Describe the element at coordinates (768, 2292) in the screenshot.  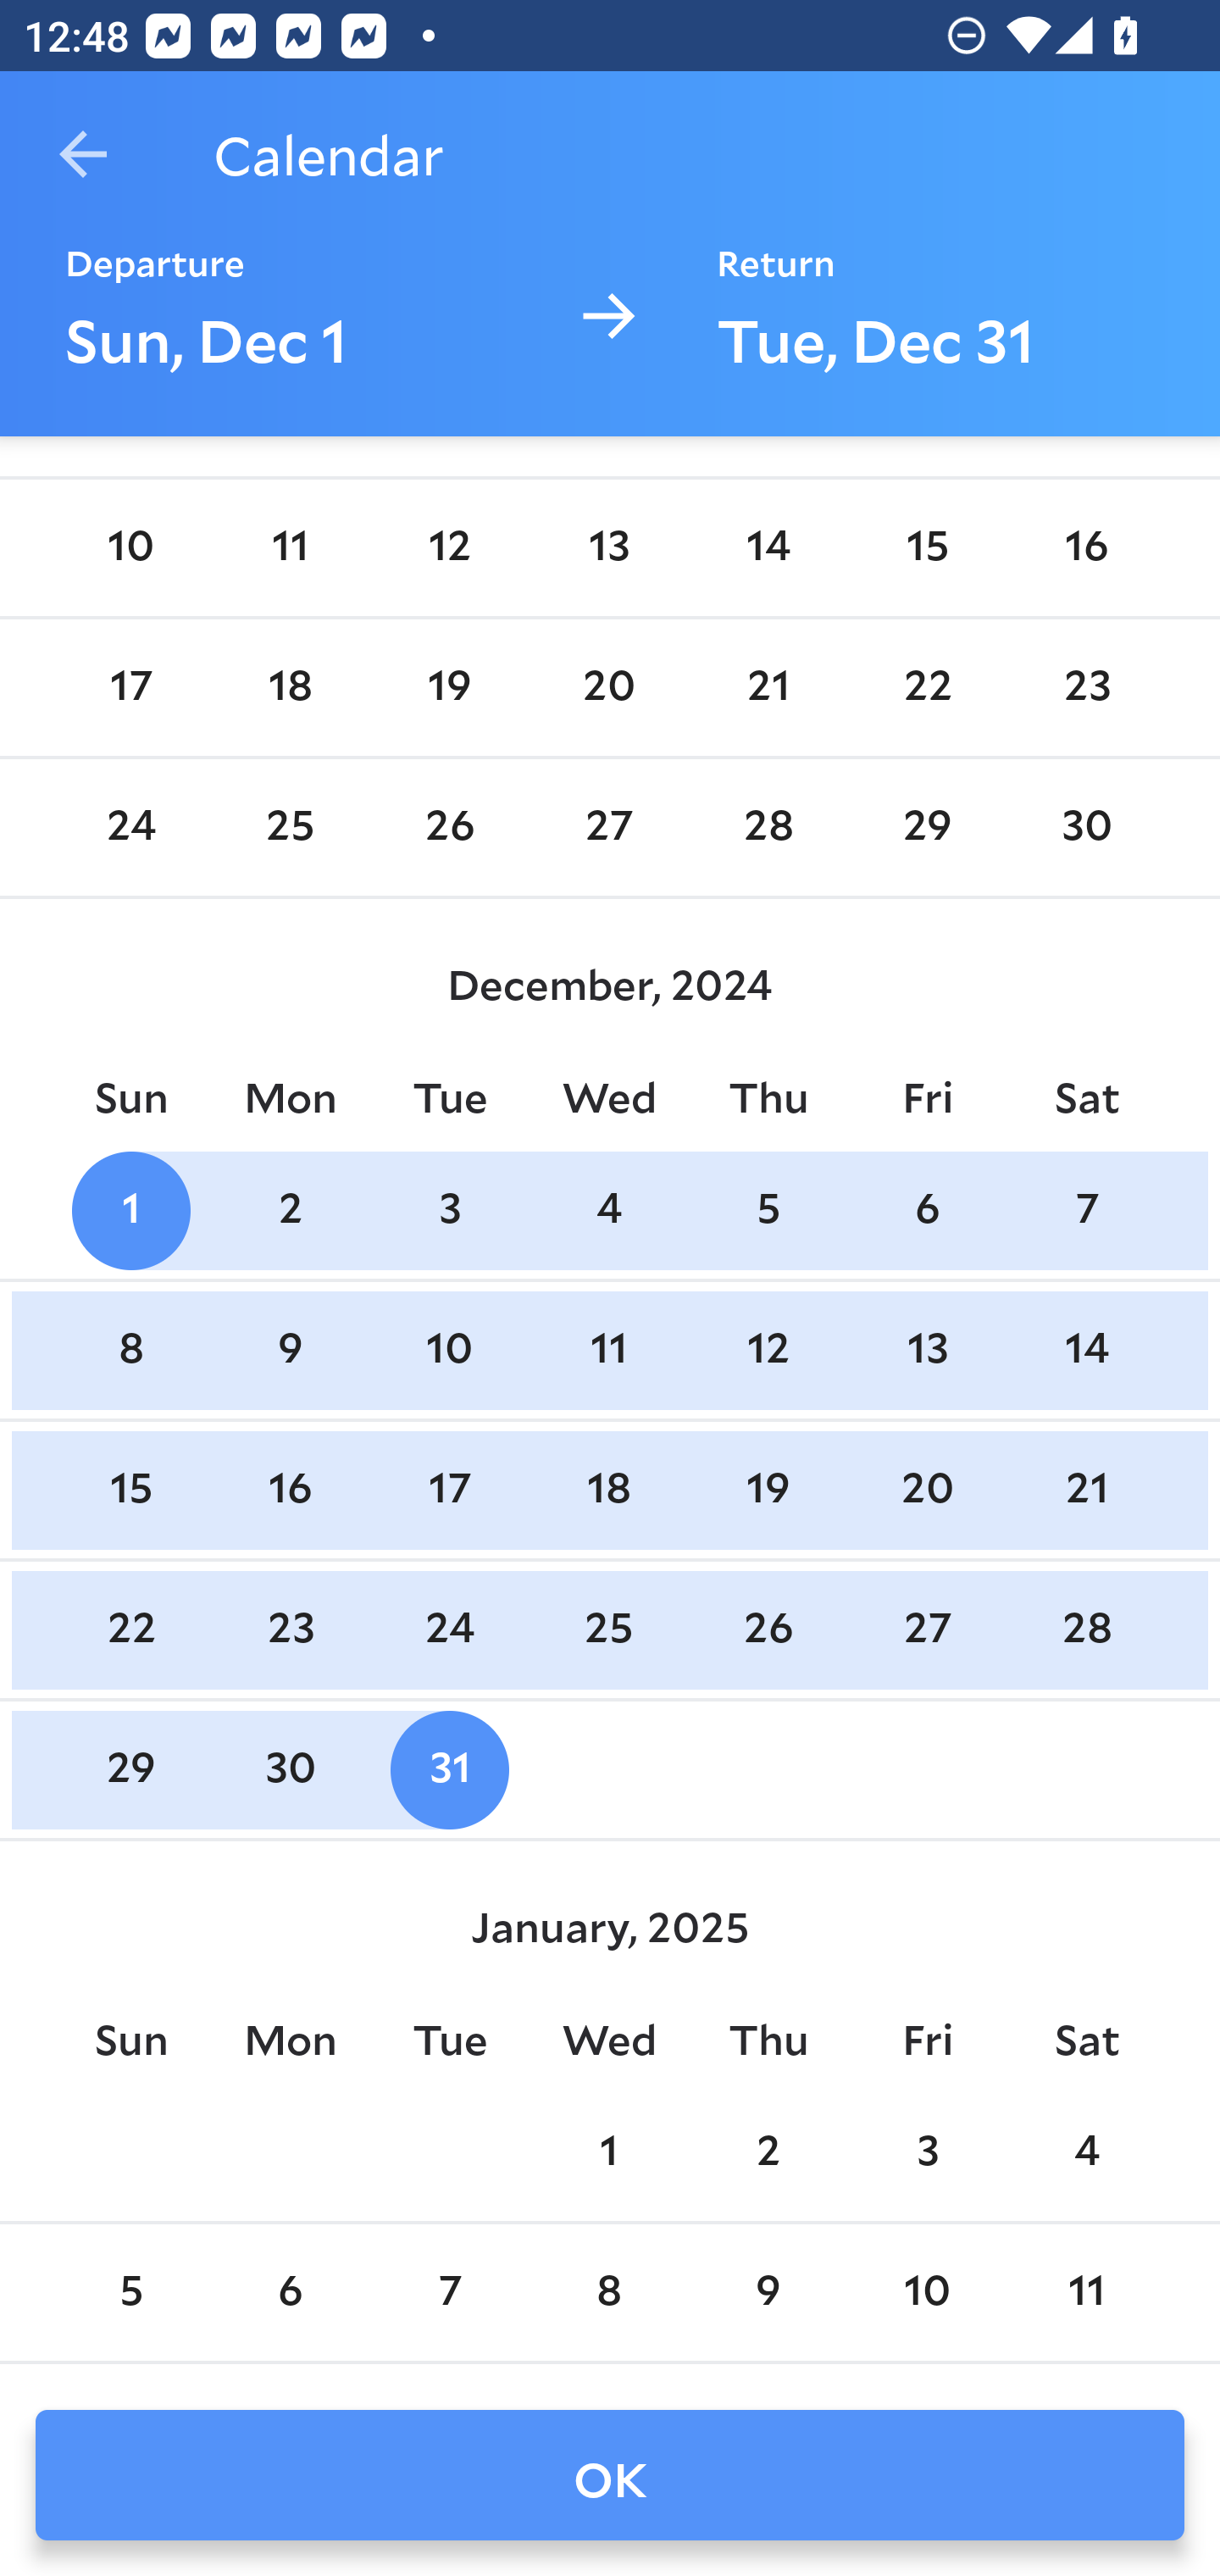
I see `9` at that location.